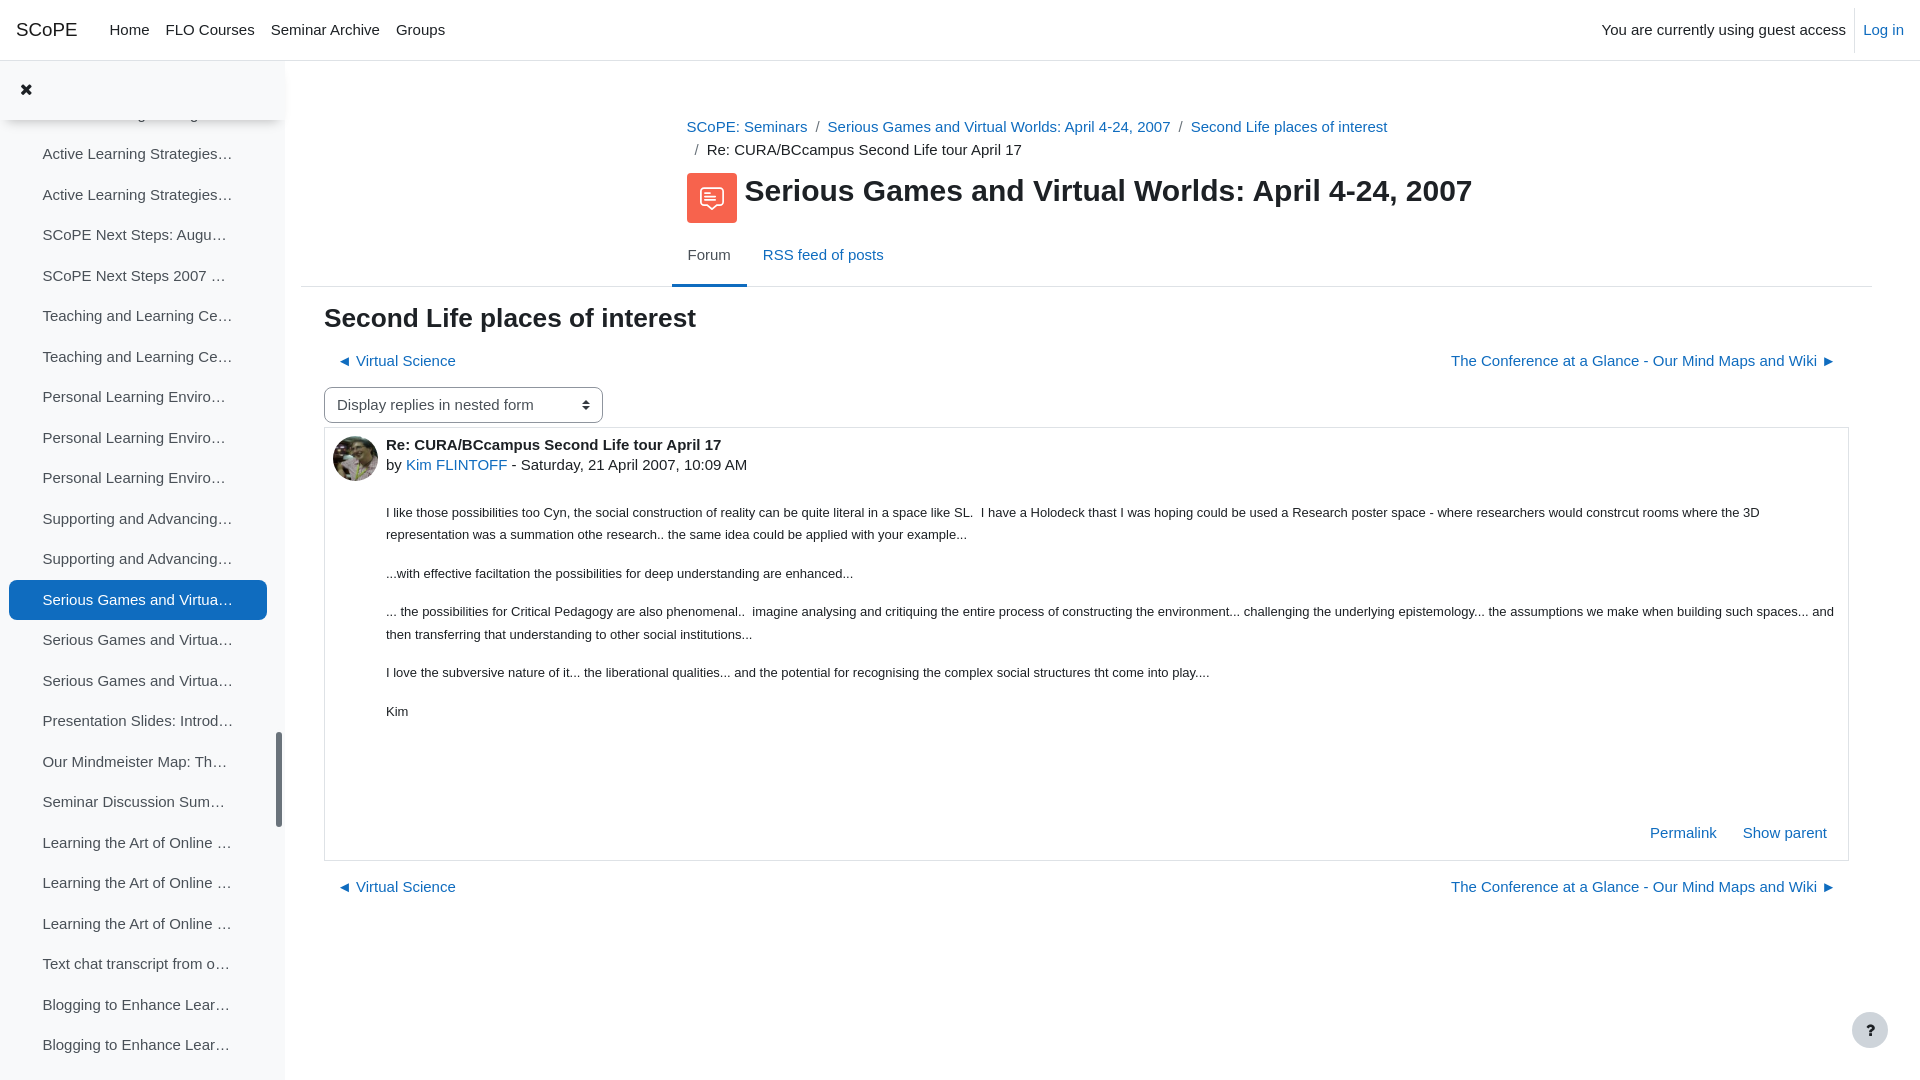 The image size is (1920, 1080). What do you see at coordinates (1000, 126) in the screenshot?
I see `Serious Games and Virtual Worlds: April 4-24, 2007` at bounding box center [1000, 126].